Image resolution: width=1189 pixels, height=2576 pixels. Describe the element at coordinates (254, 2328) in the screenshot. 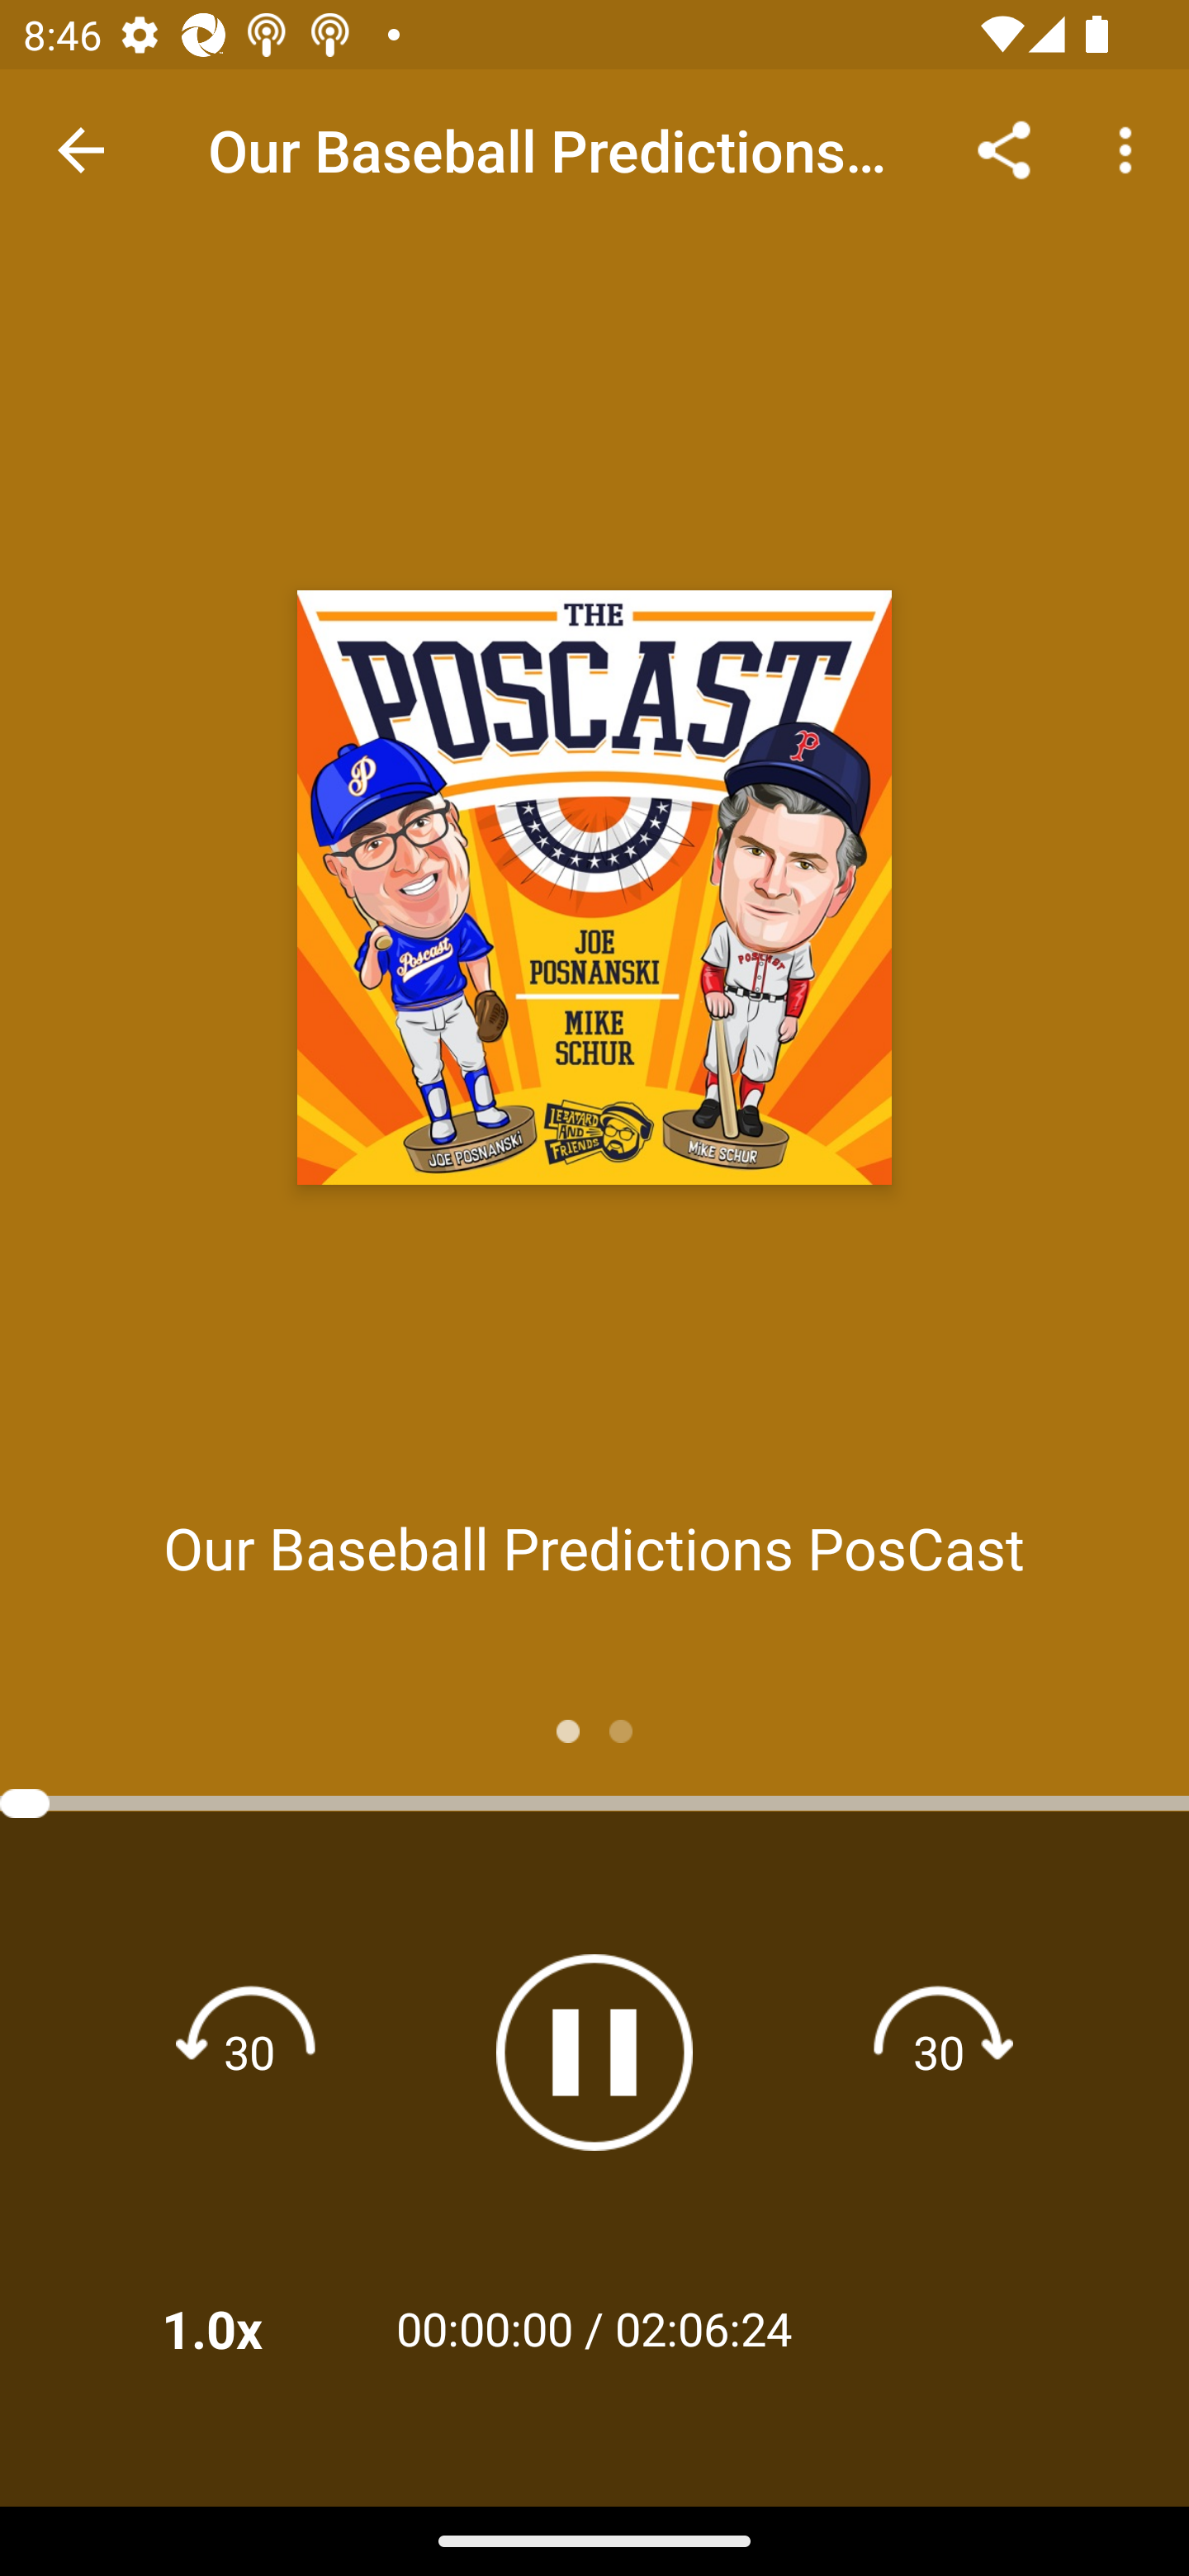

I see `1.0x Playback Speeds` at that location.